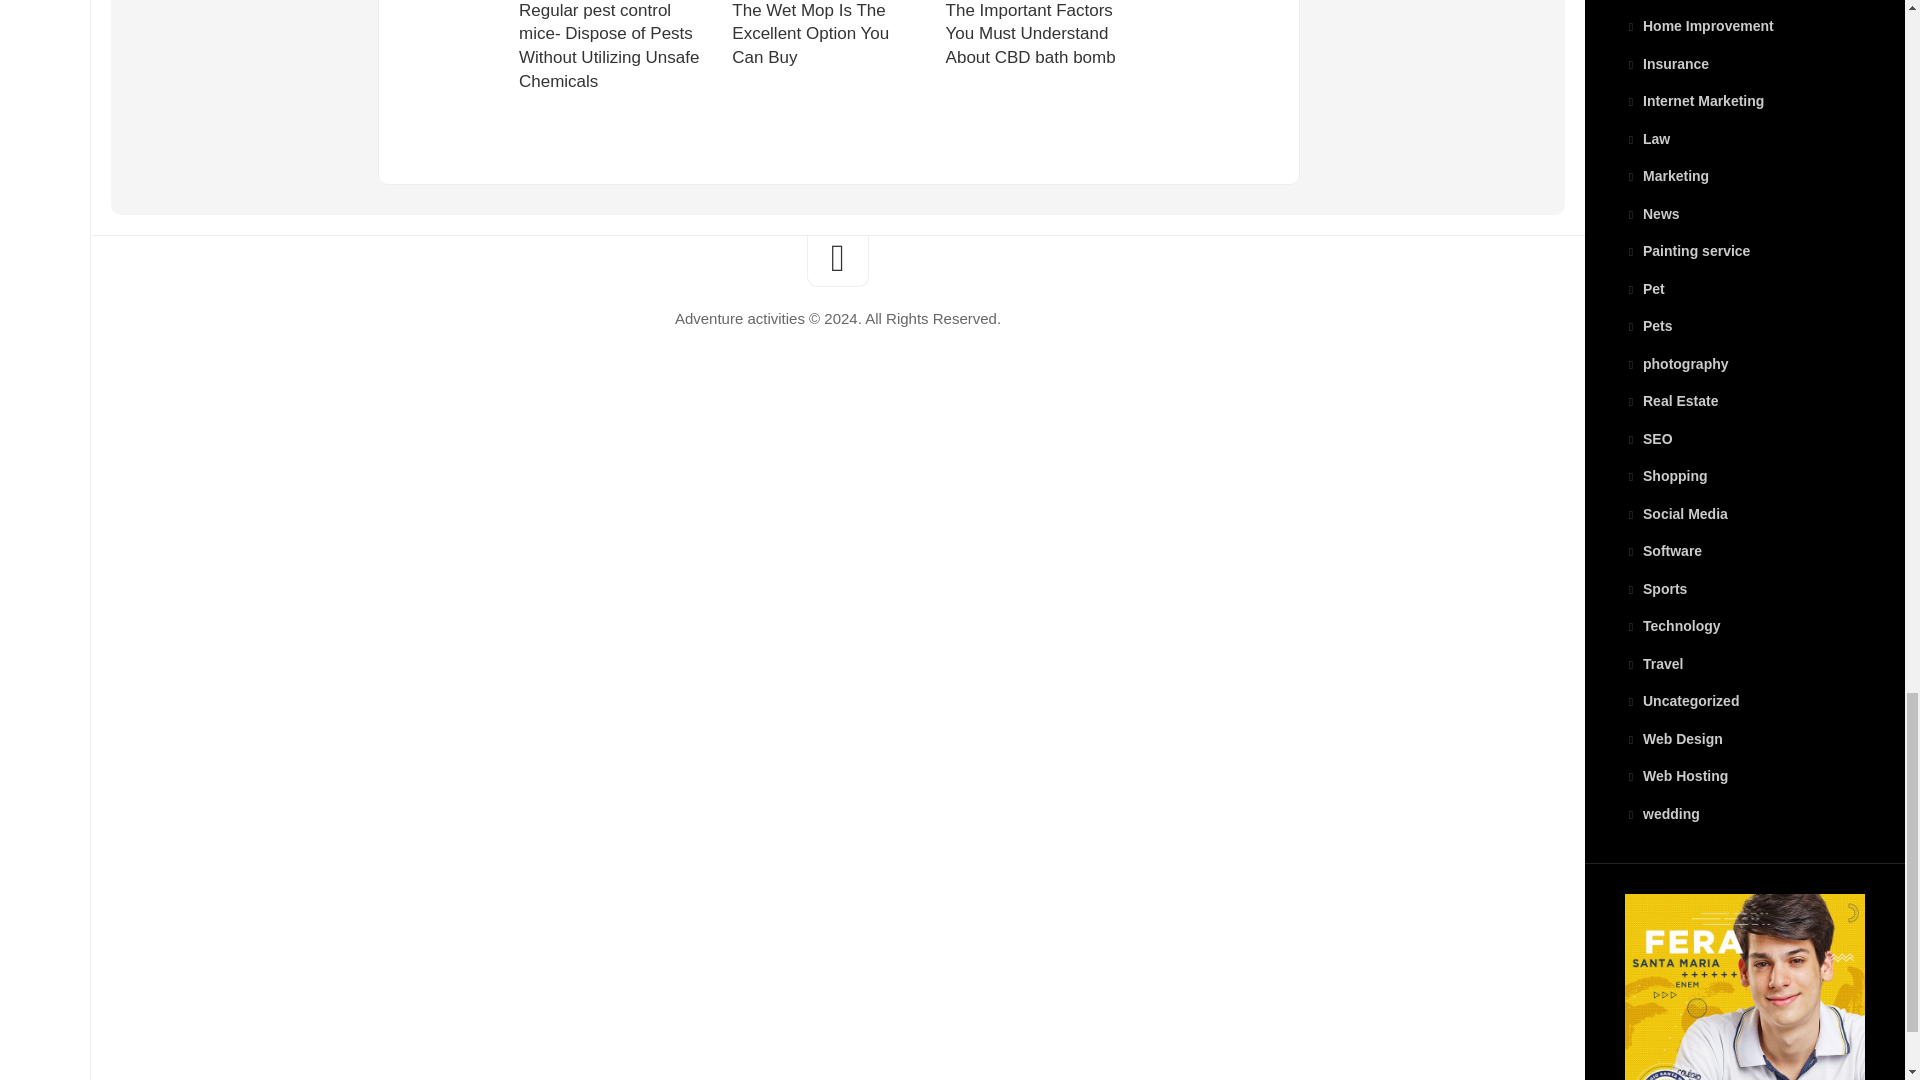 The image size is (1920, 1080). I want to click on Home Improvement, so click(1699, 26).